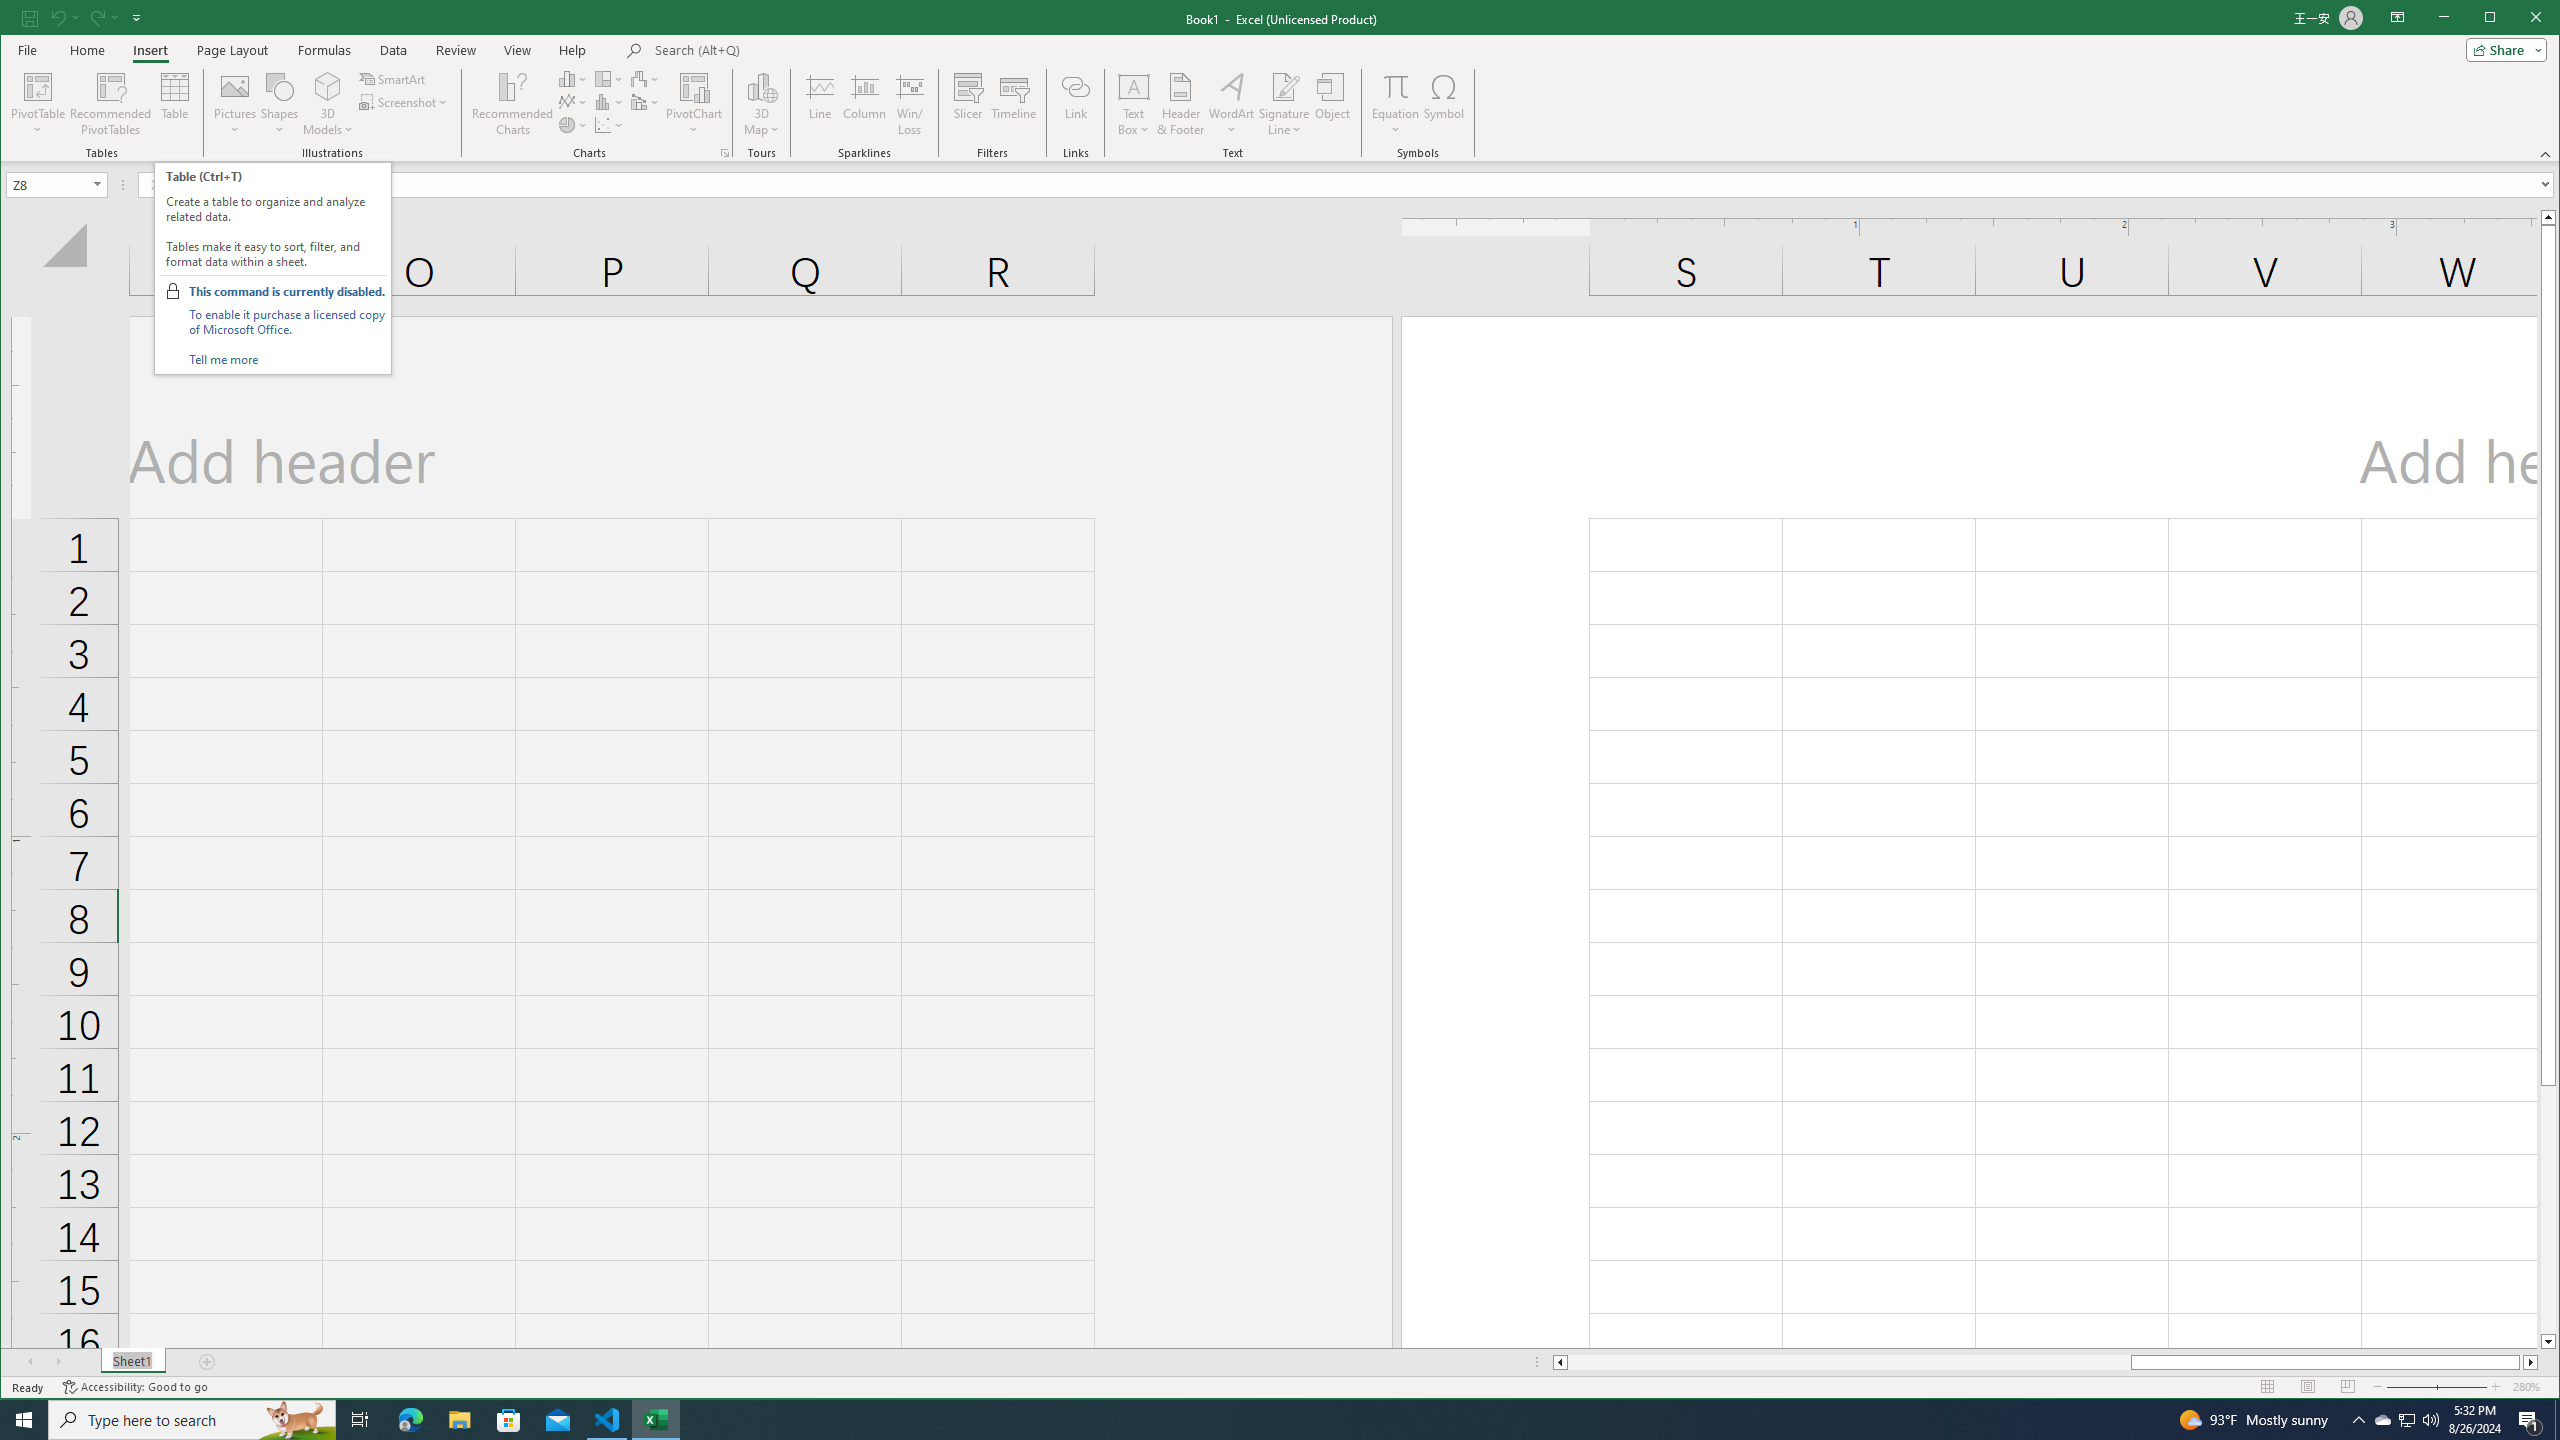 This screenshot has height=1440, width=2560. I want to click on Start, so click(24, 1420).